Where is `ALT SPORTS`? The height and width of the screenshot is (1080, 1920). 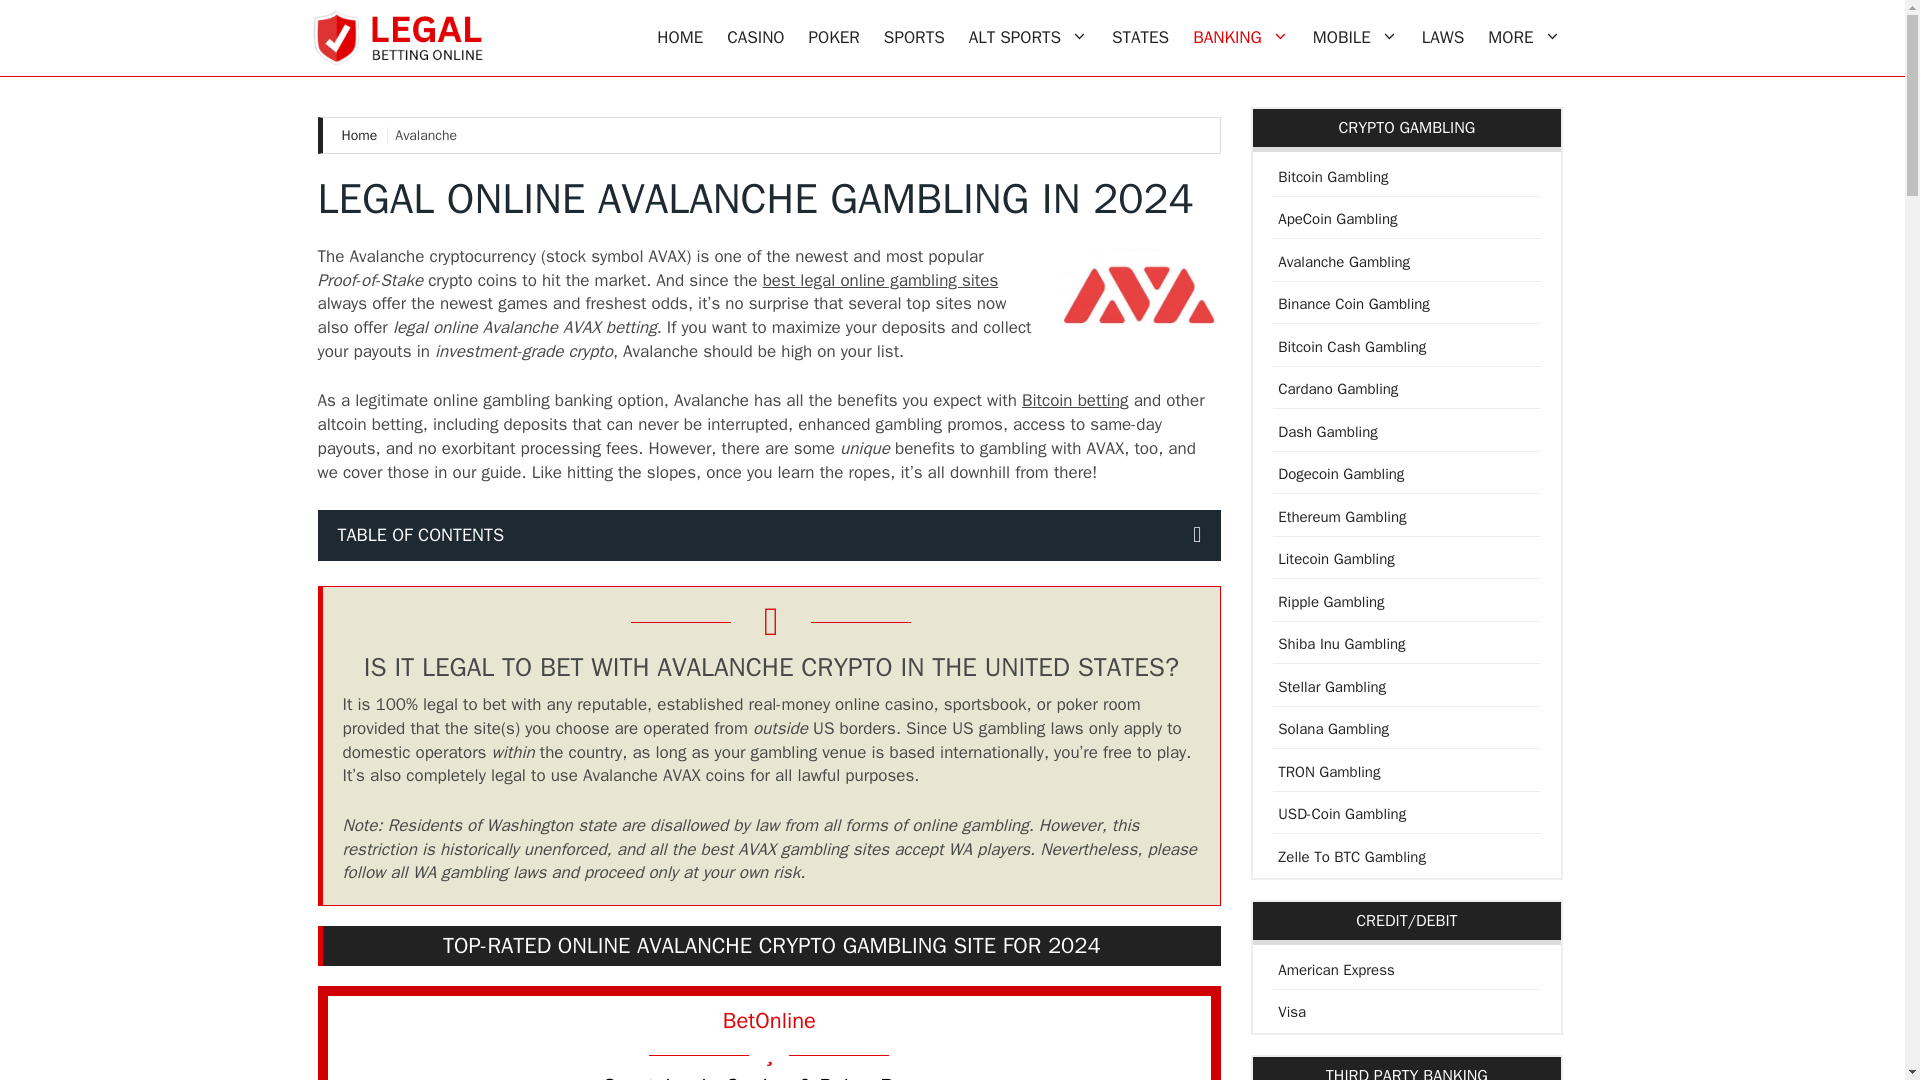
ALT SPORTS is located at coordinates (1028, 38).